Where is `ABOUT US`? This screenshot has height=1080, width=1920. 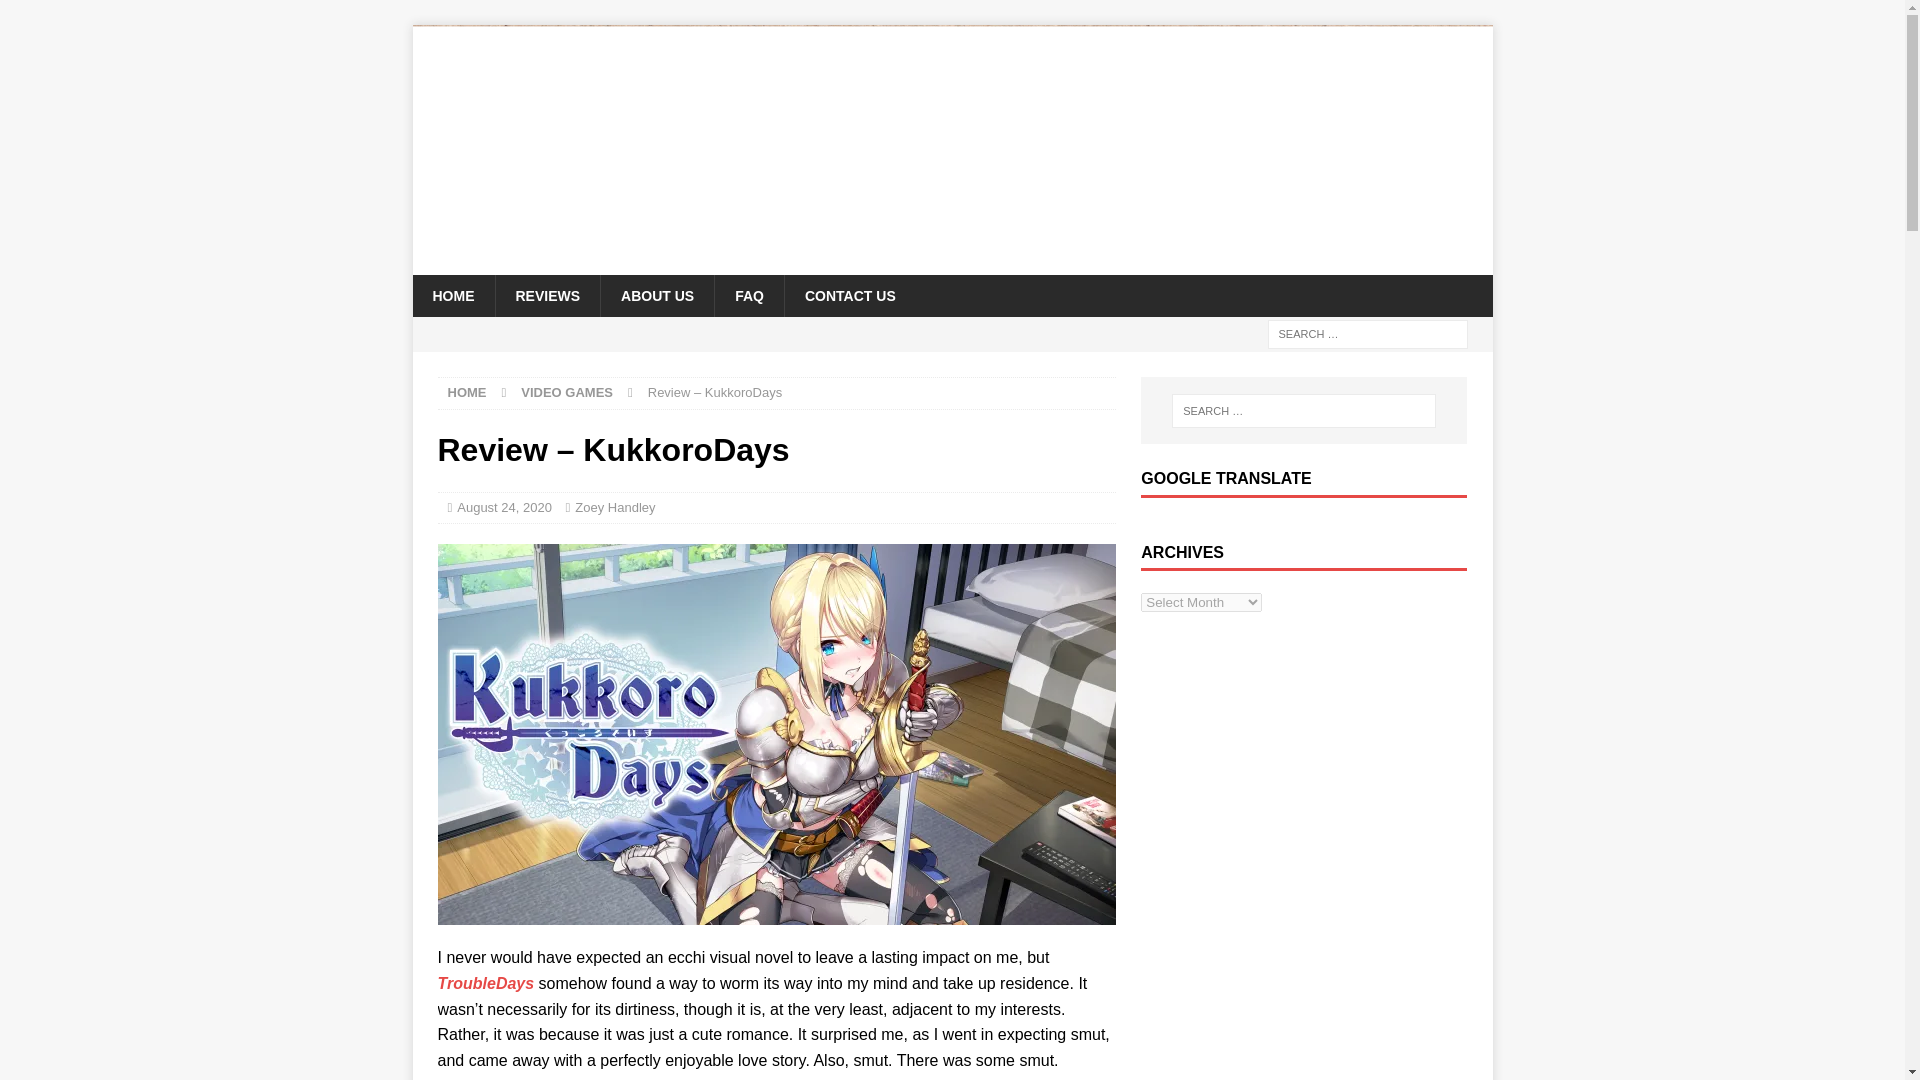
ABOUT US is located at coordinates (656, 296).